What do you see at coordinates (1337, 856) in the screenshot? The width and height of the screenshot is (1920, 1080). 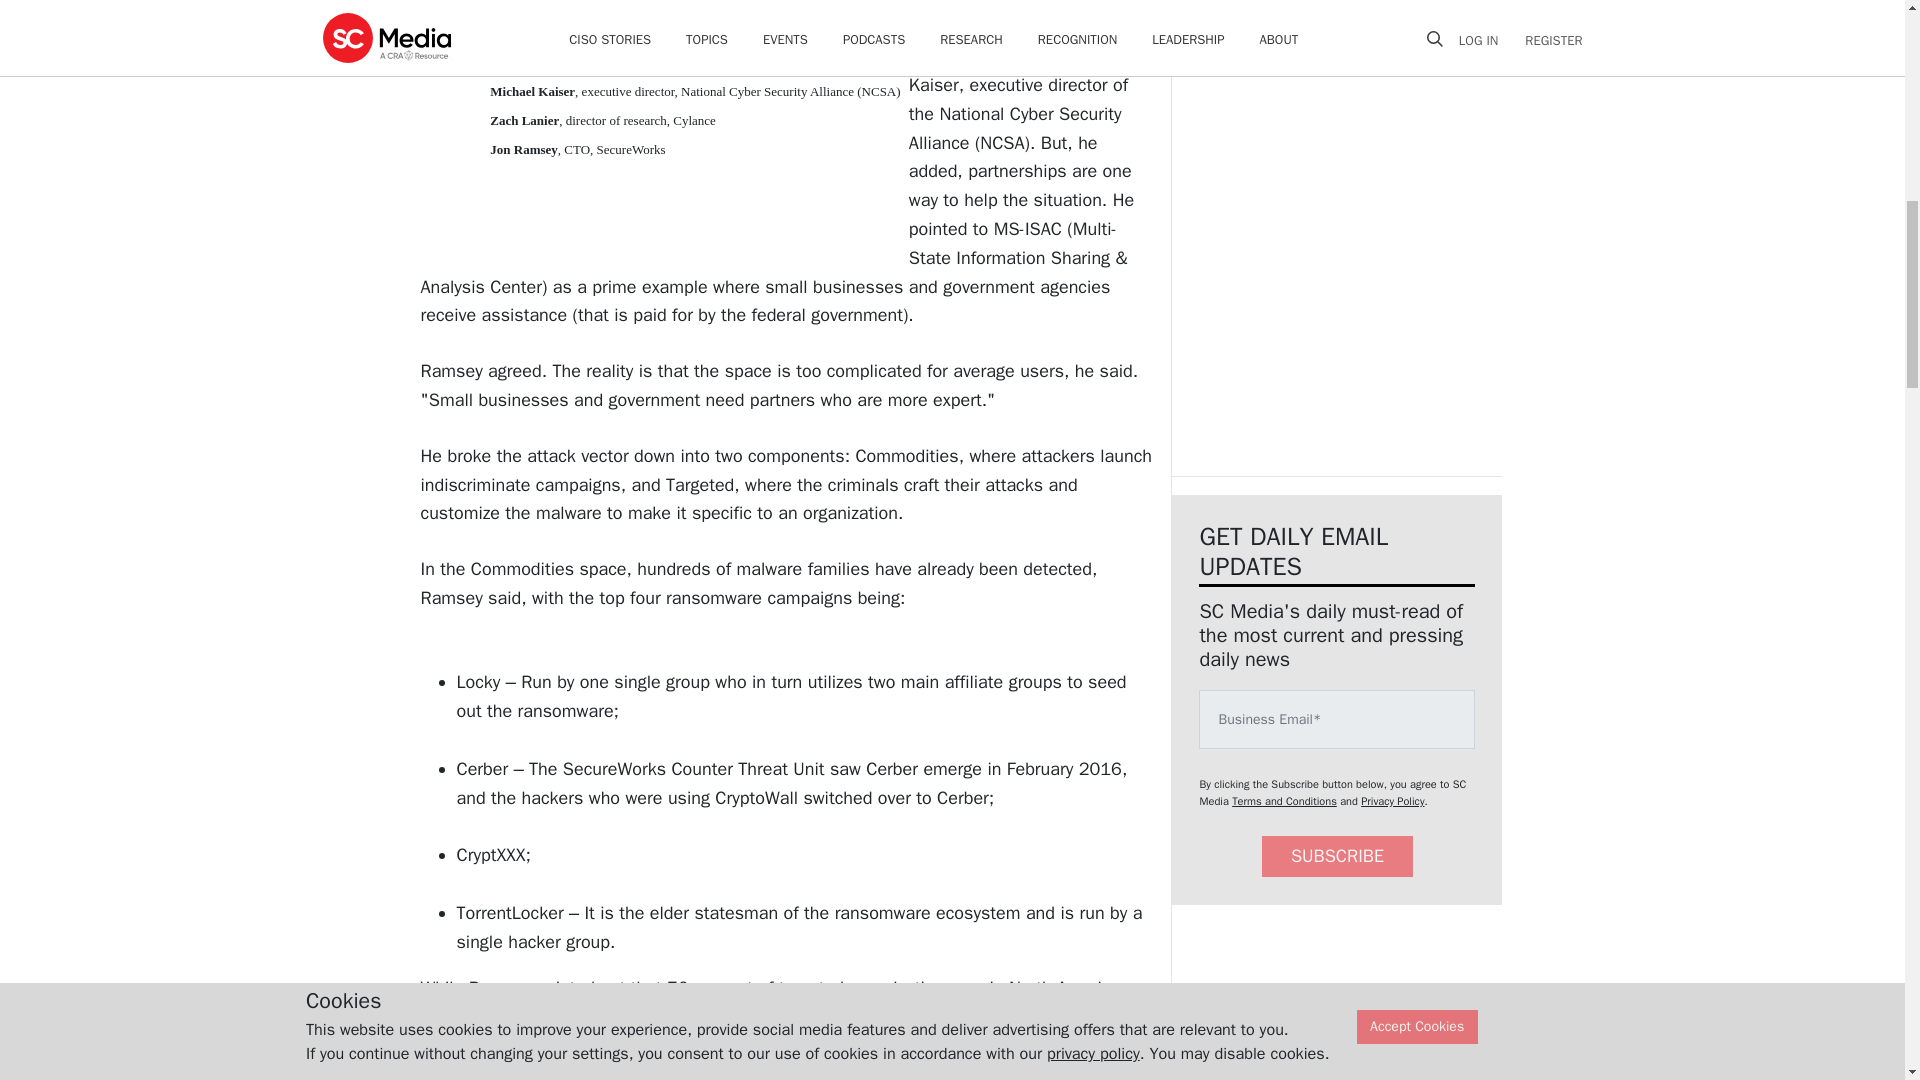 I see `SUBSCRIBE` at bounding box center [1337, 856].